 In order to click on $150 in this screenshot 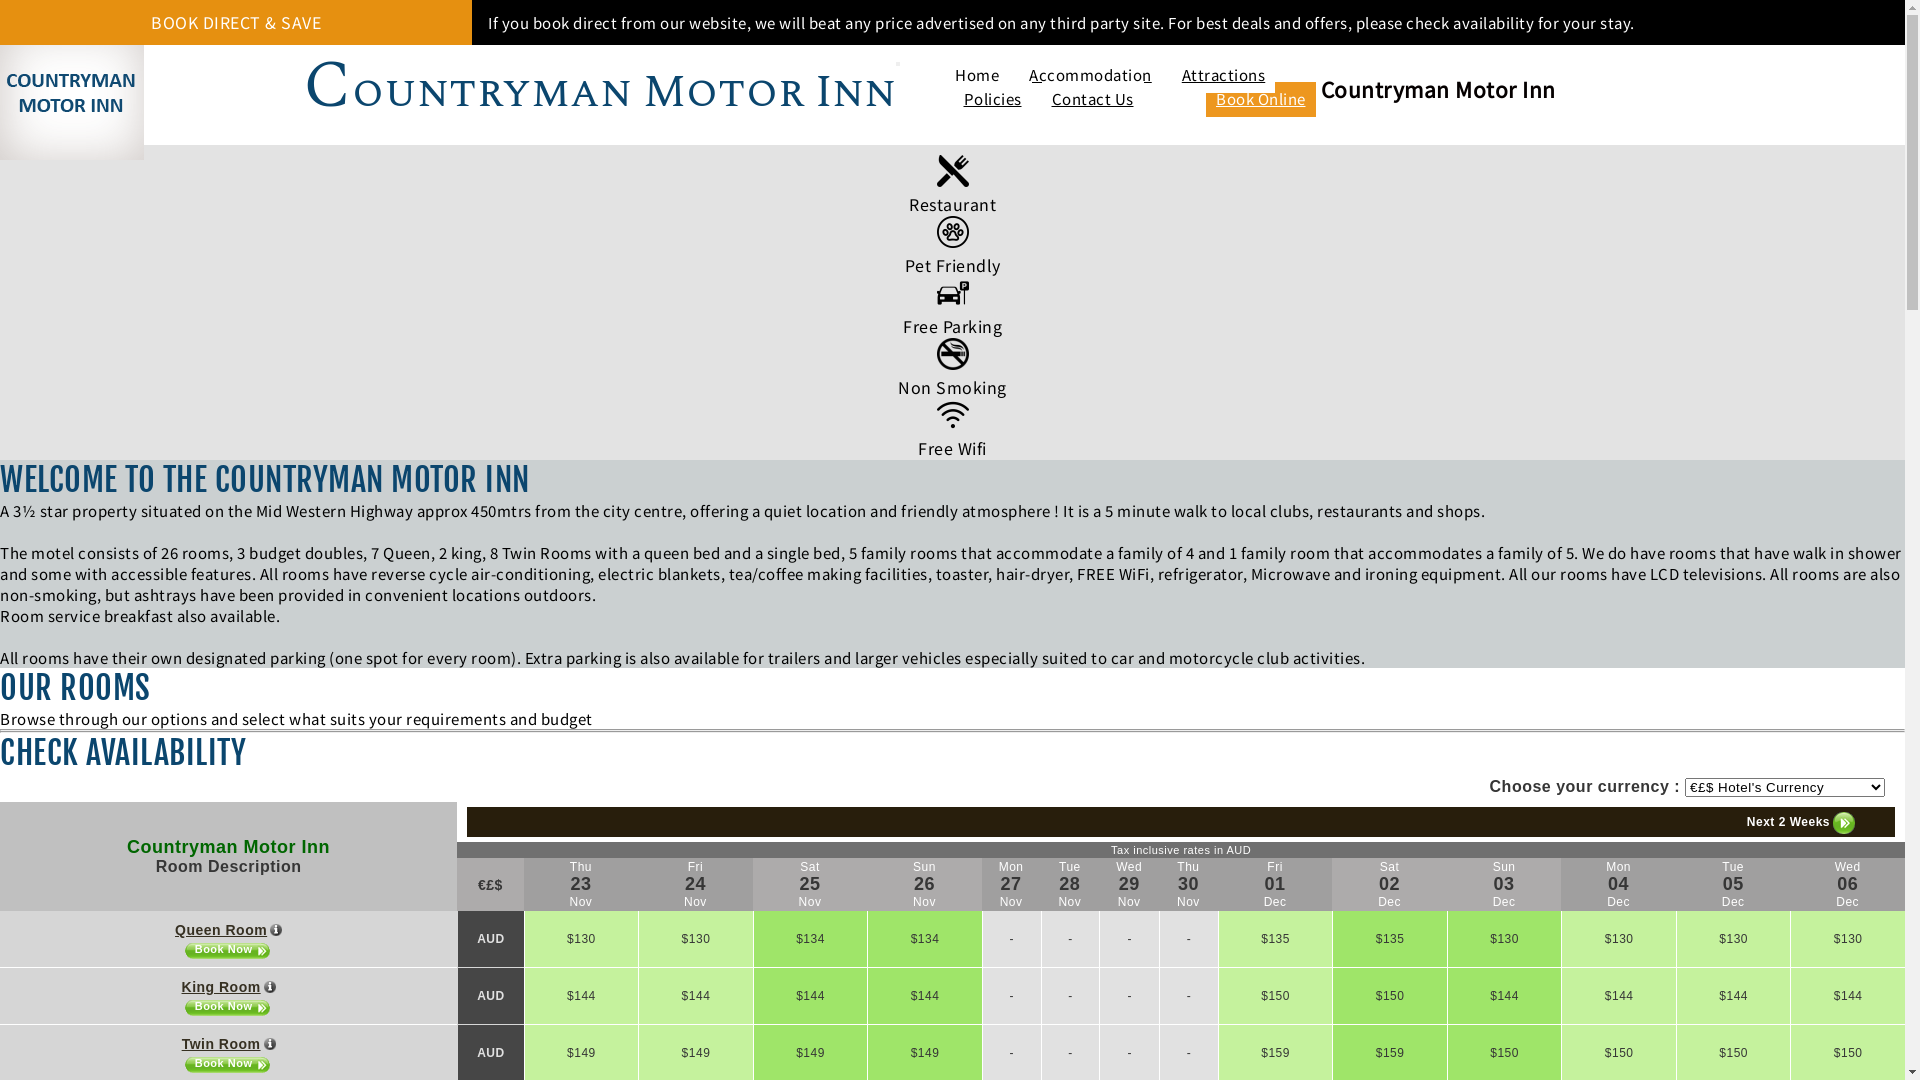, I will do `click(1505, 1053)`.